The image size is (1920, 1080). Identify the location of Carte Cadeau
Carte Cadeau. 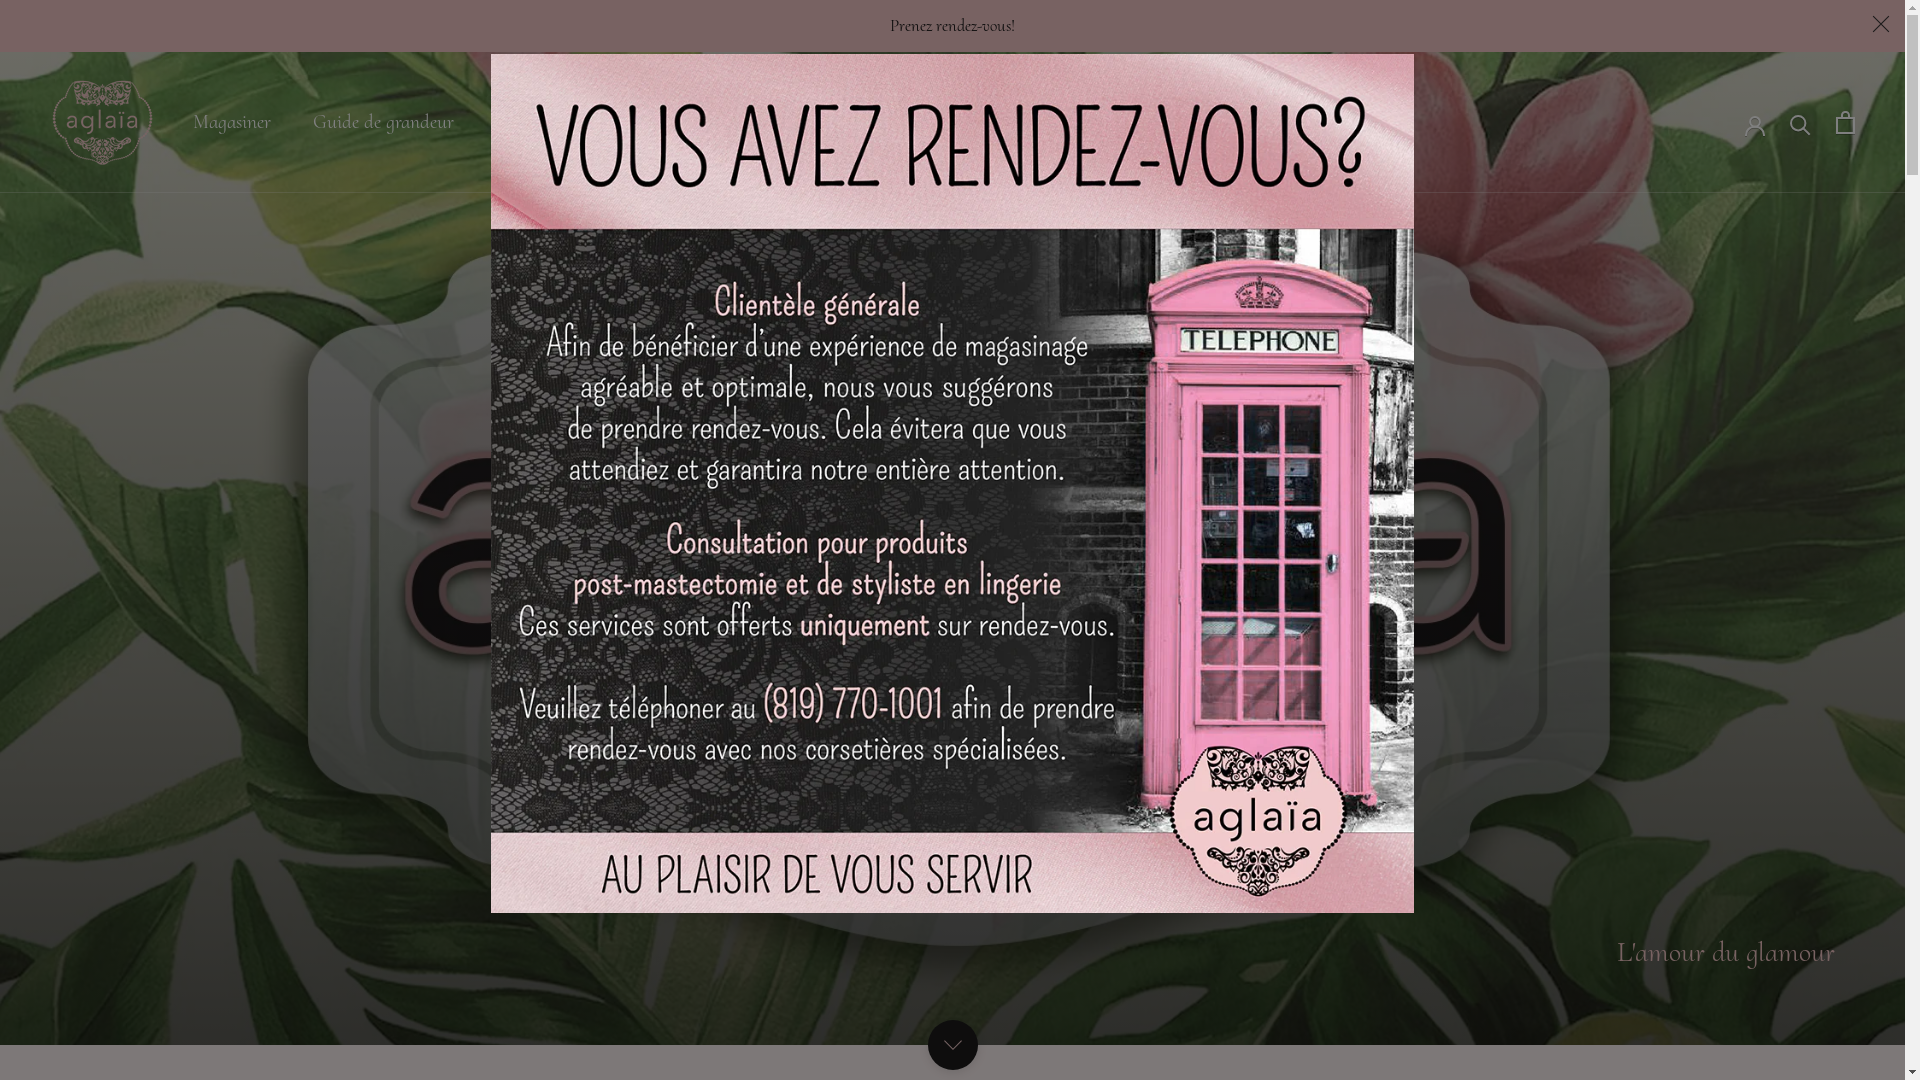
(548, 122).